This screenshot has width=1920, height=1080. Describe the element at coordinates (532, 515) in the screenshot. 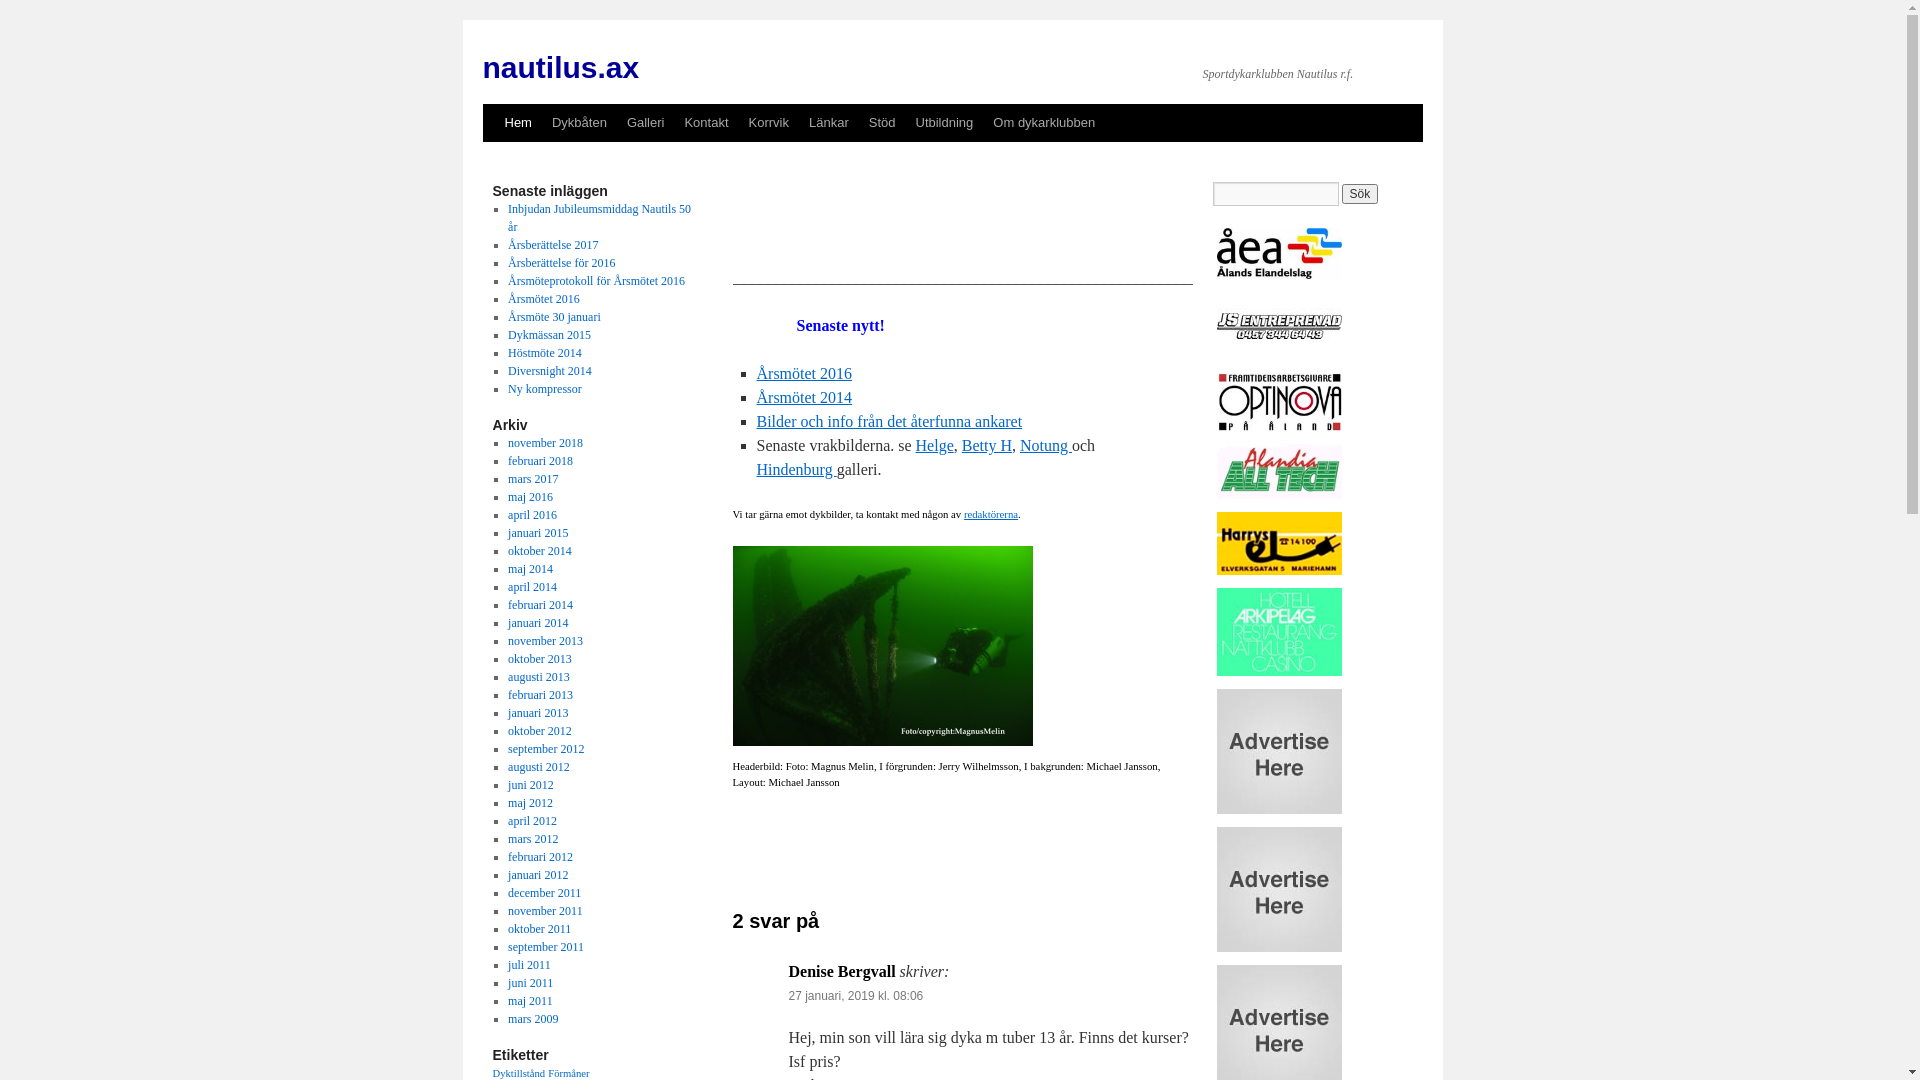

I see `april 2016` at that location.